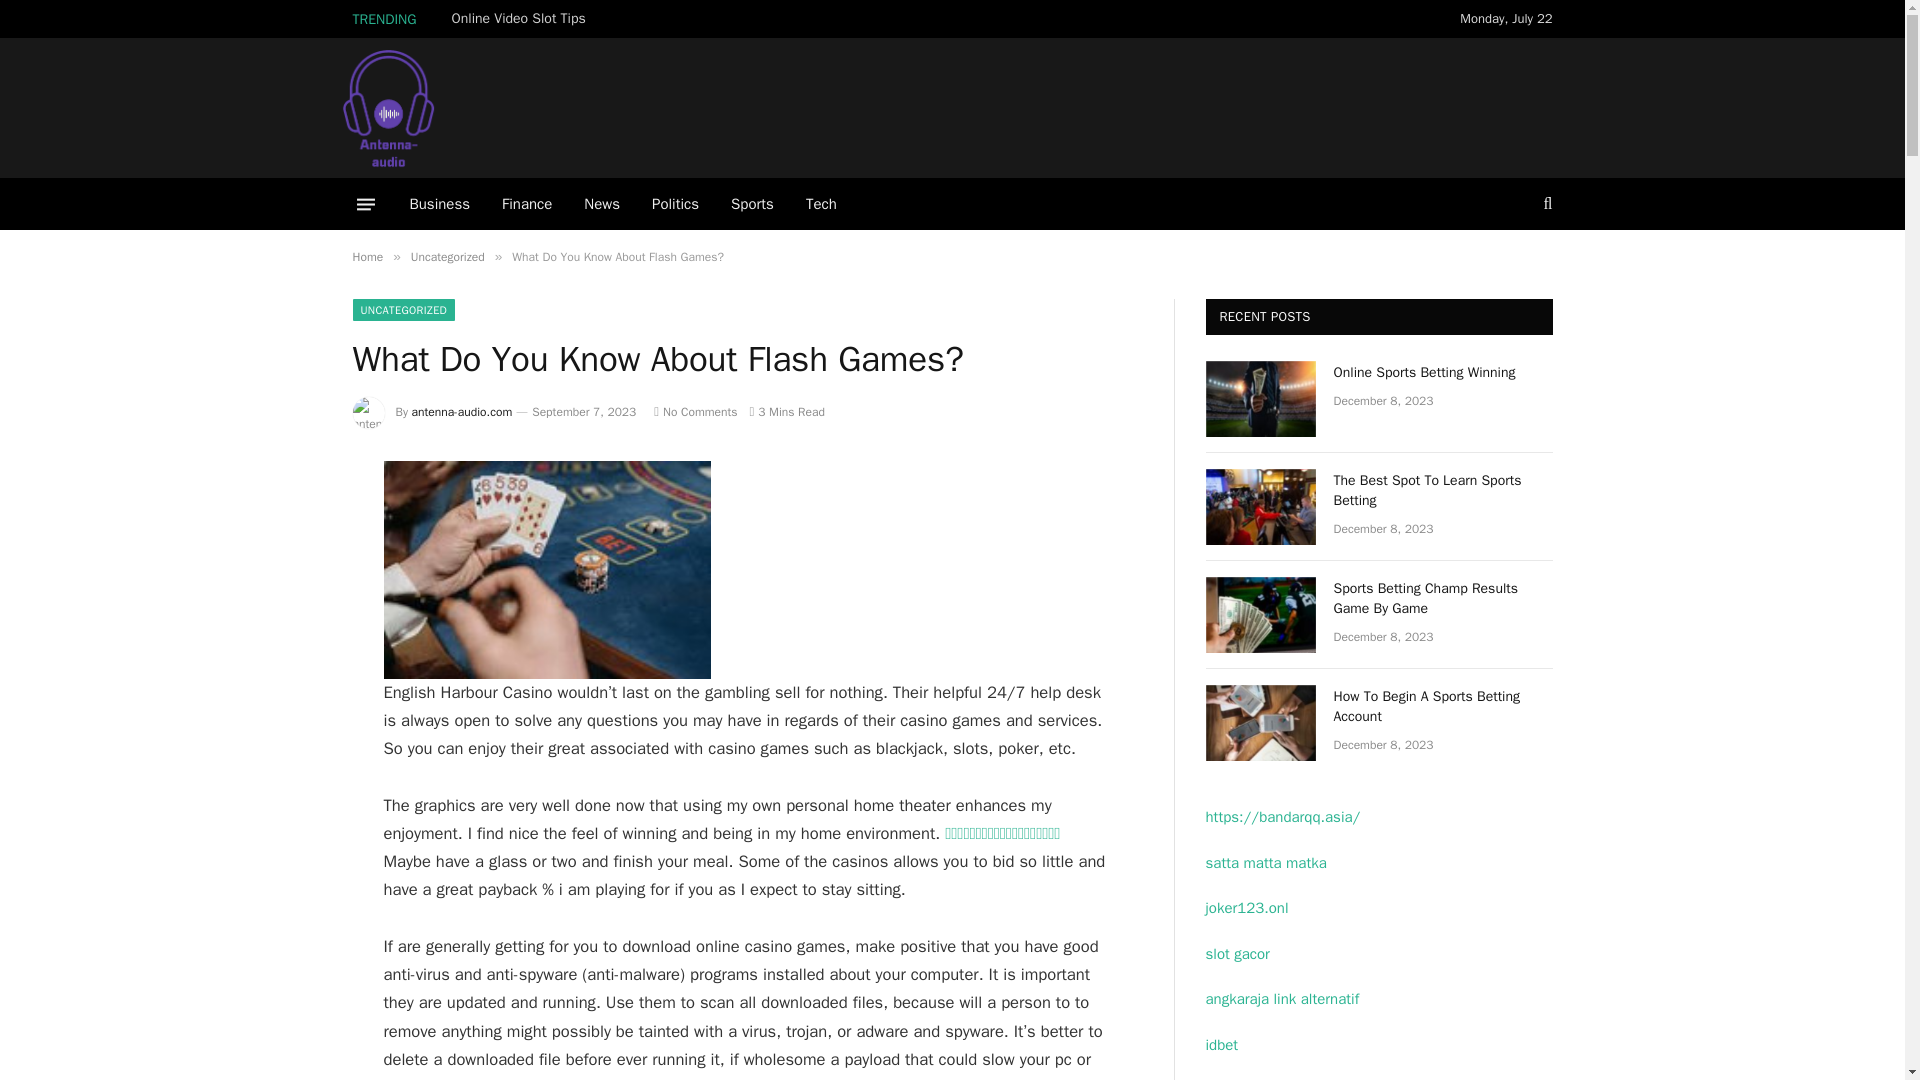  Describe the element at coordinates (523, 18) in the screenshot. I see `Online Video Slot Tips` at that location.